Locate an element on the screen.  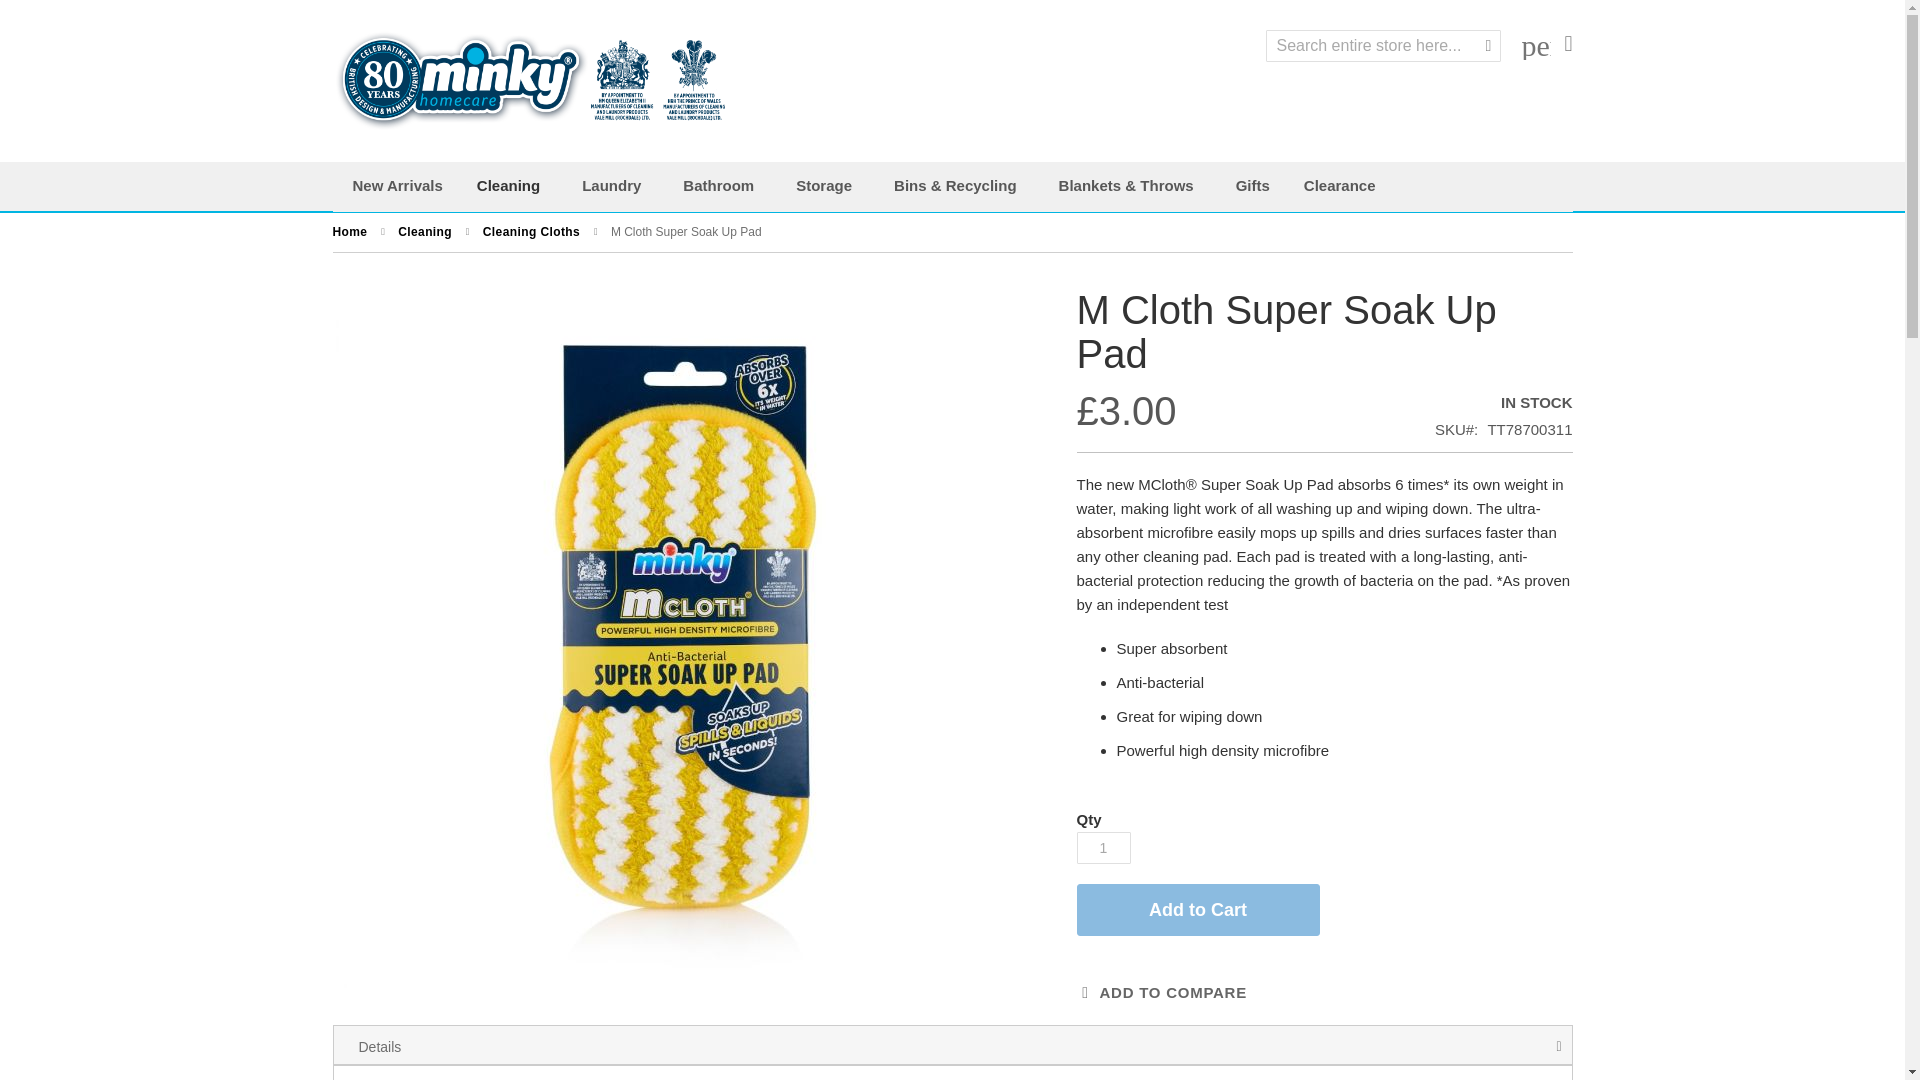
Storage is located at coordinates (827, 186).